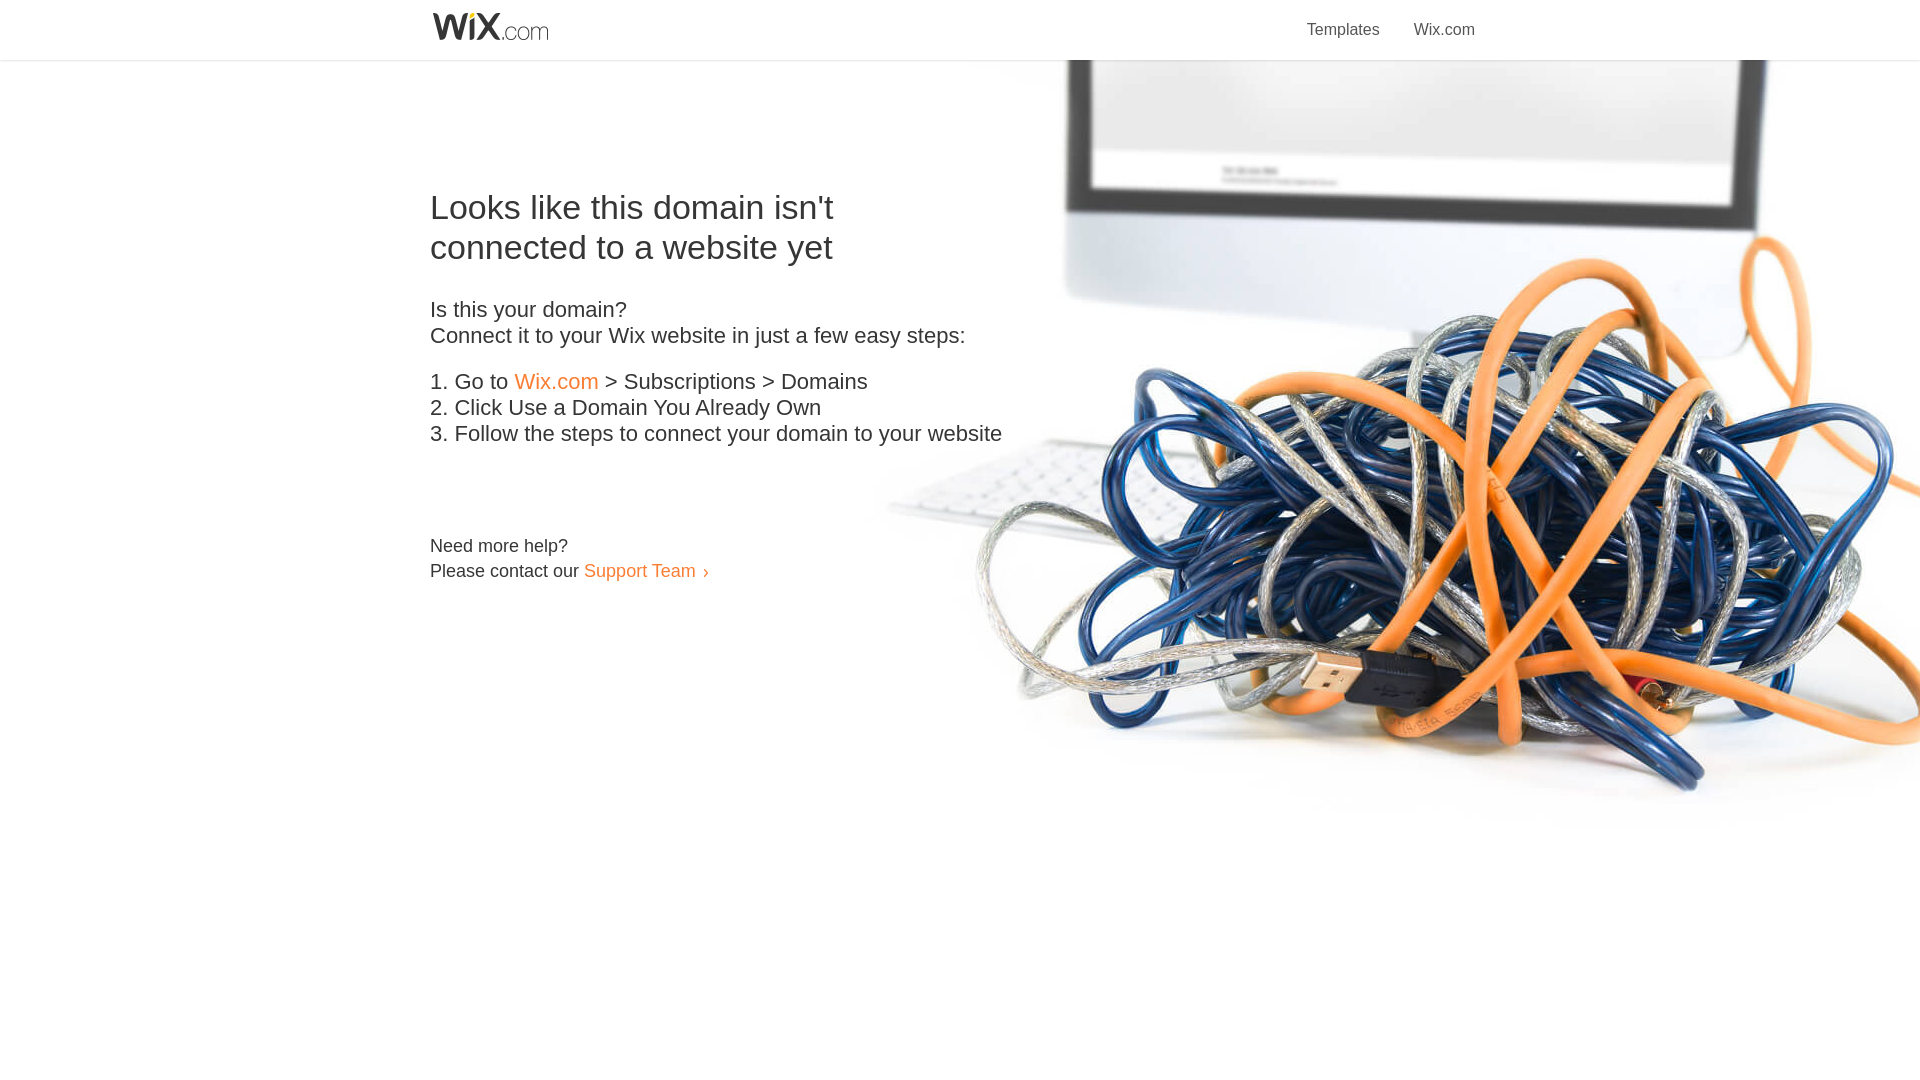 Image resolution: width=1920 pixels, height=1080 pixels. Describe the element at coordinates (639, 570) in the screenshot. I see `Support Team` at that location.